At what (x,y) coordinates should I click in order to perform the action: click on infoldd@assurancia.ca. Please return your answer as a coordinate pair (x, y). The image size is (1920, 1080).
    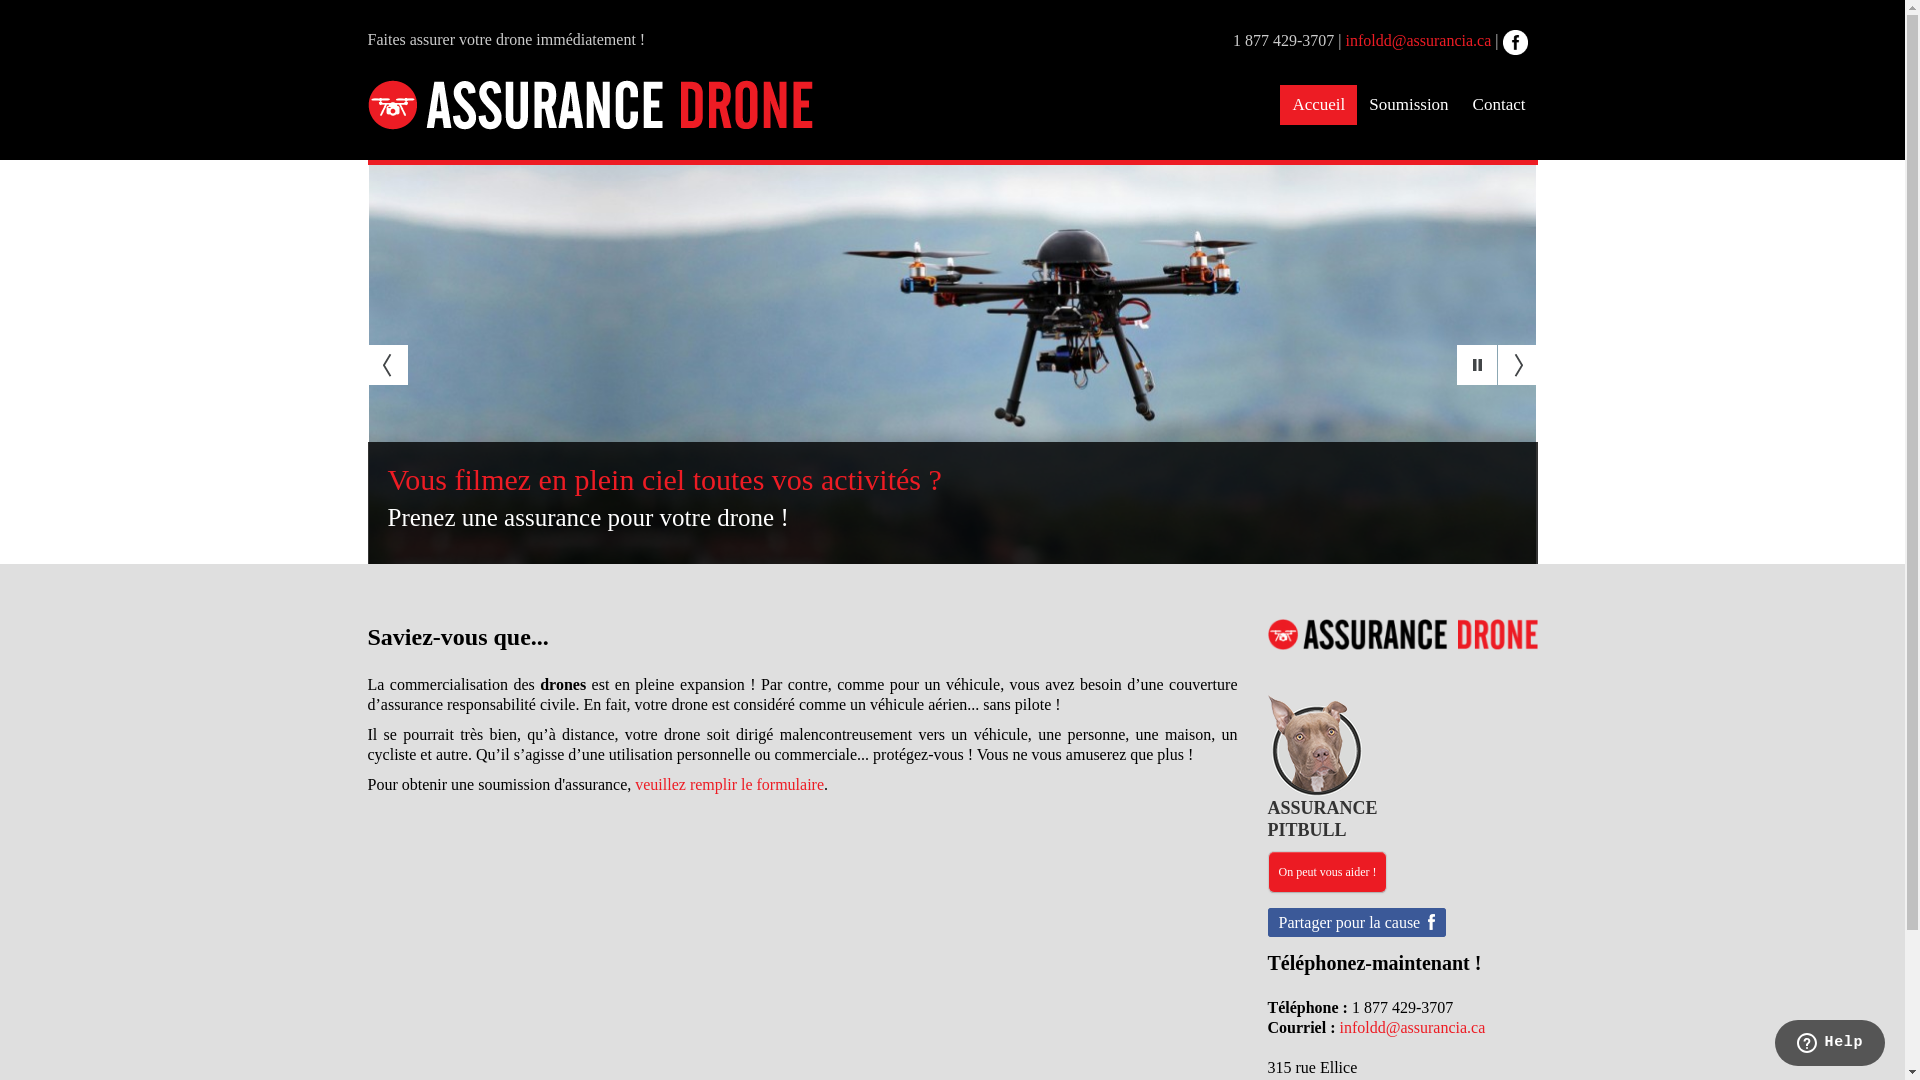
    Looking at the image, I should click on (1412, 1028).